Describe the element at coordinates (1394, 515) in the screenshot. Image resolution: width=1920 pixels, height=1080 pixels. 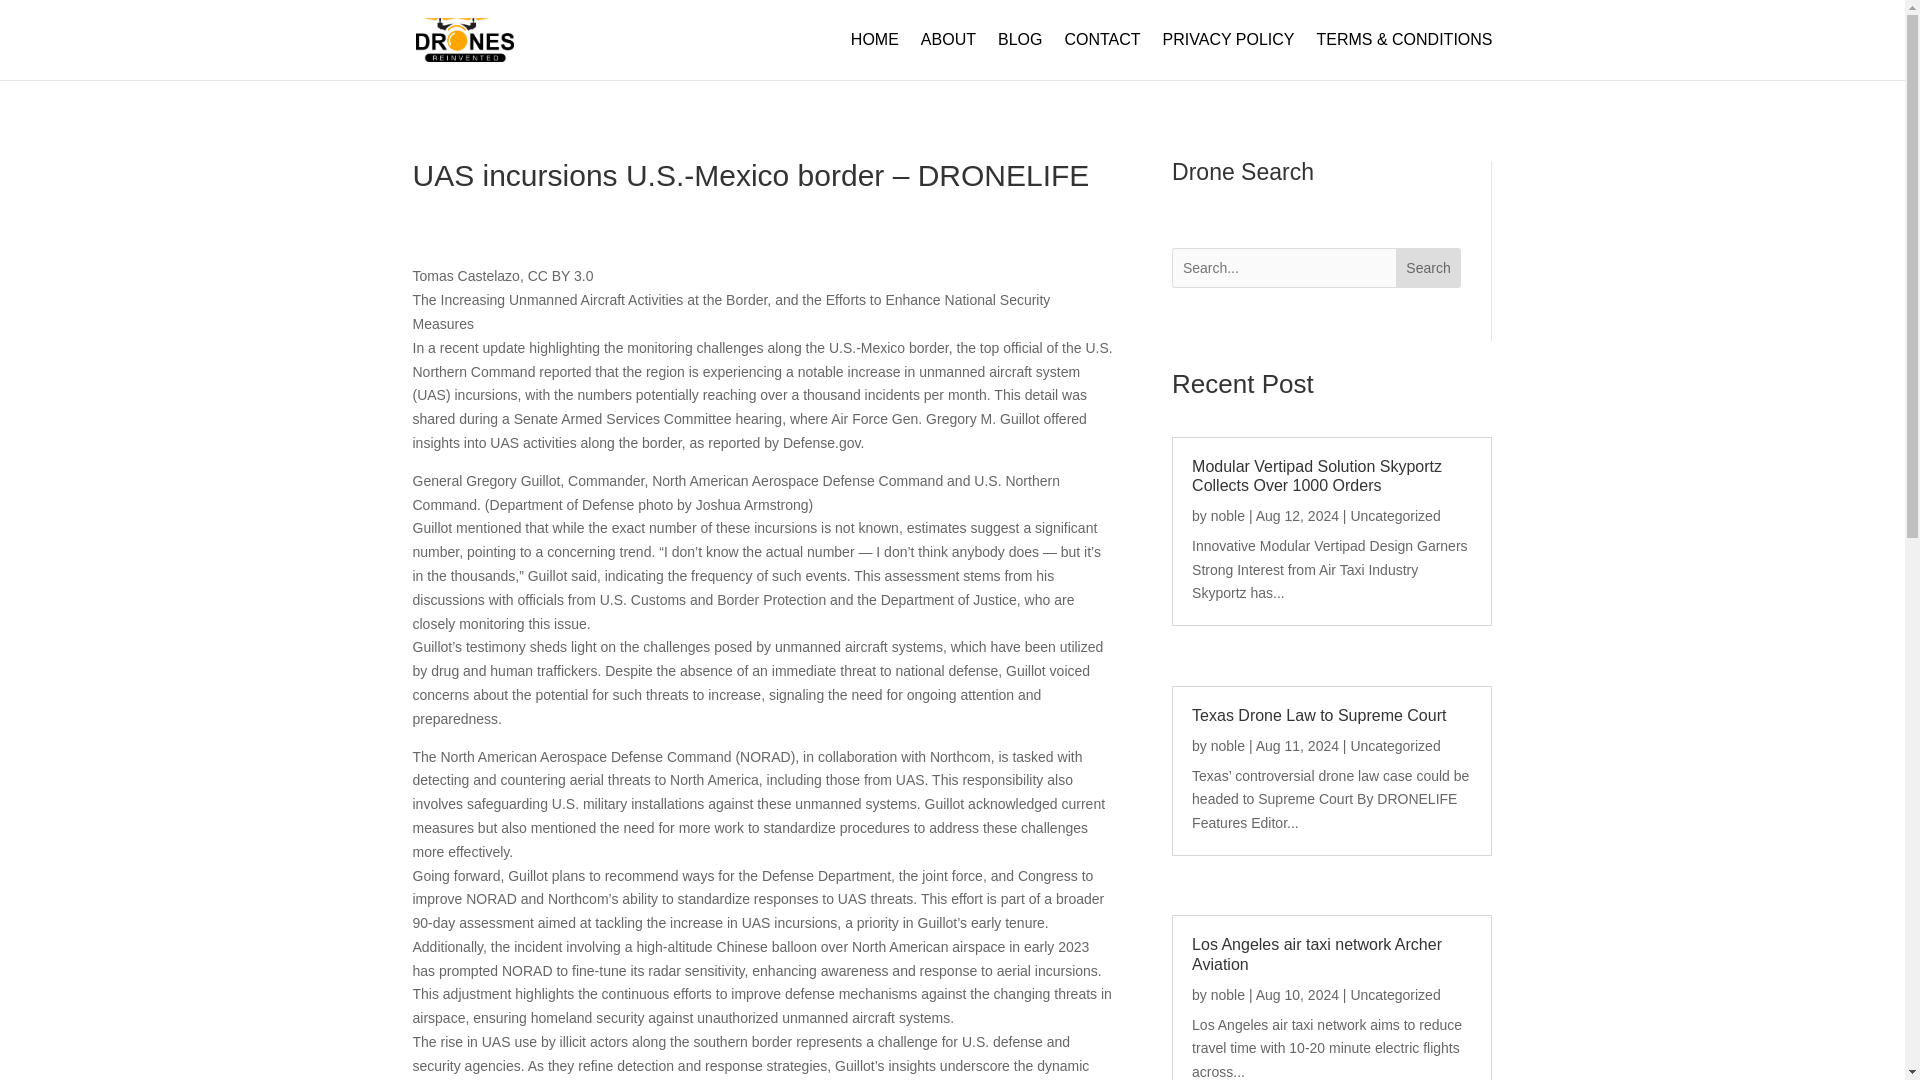
I see `Uncategorized` at that location.